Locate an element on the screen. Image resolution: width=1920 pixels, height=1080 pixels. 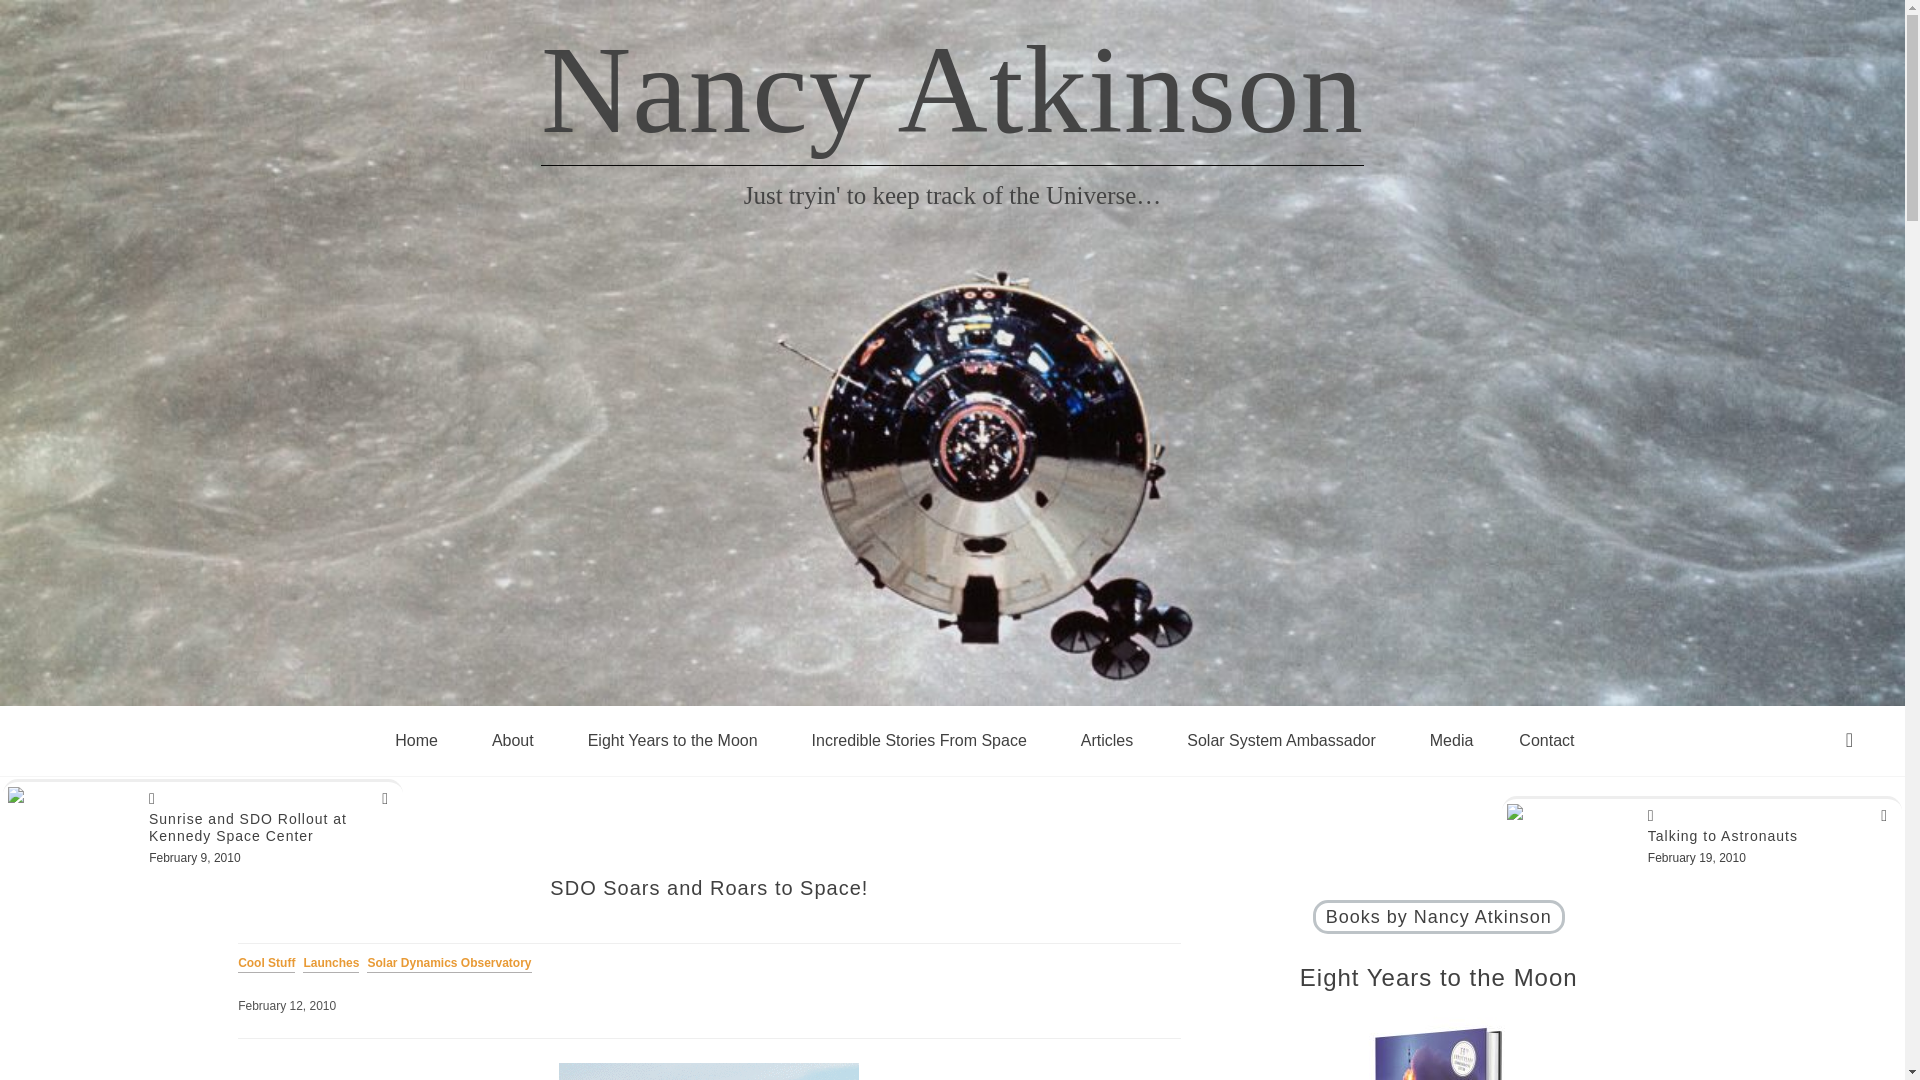
Incredible Stories From Space is located at coordinates (919, 740).